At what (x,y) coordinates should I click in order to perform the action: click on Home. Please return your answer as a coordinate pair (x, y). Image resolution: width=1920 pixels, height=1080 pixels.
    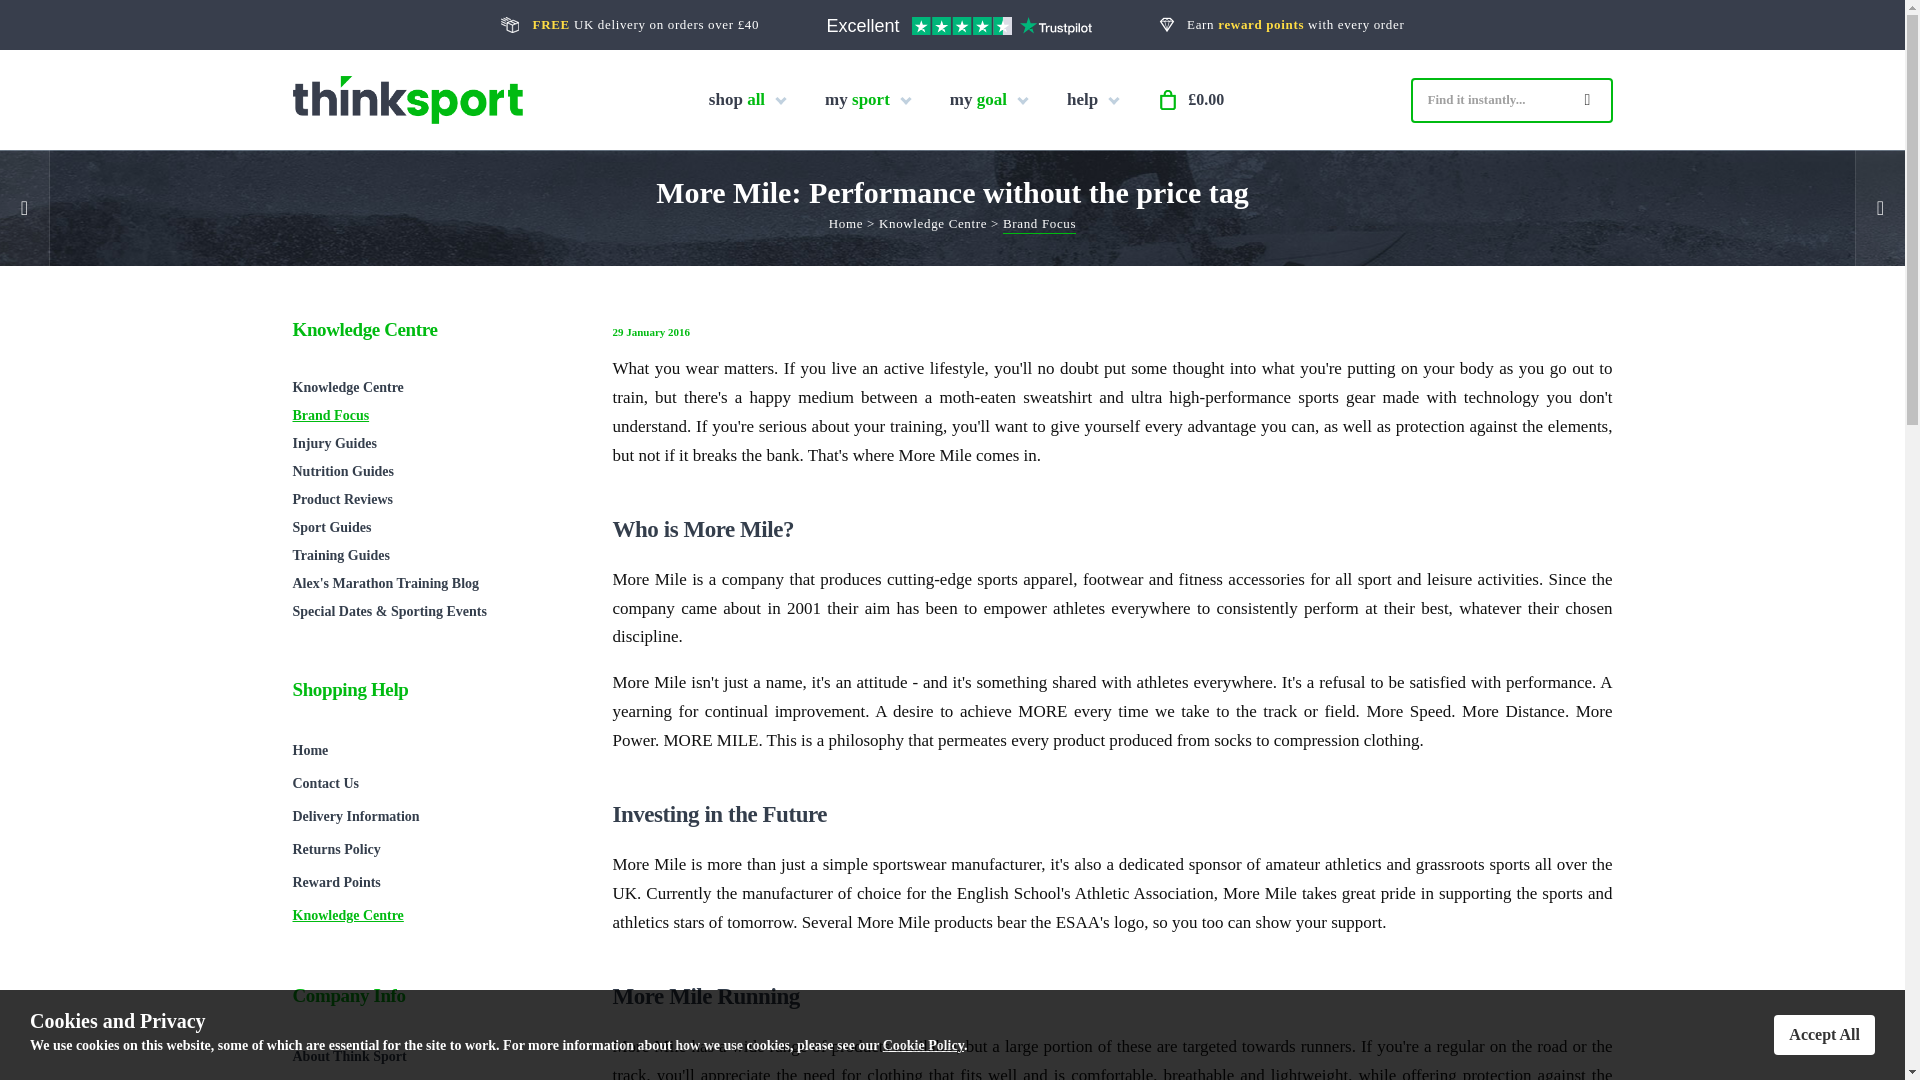
    Looking at the image, I should click on (432, 750).